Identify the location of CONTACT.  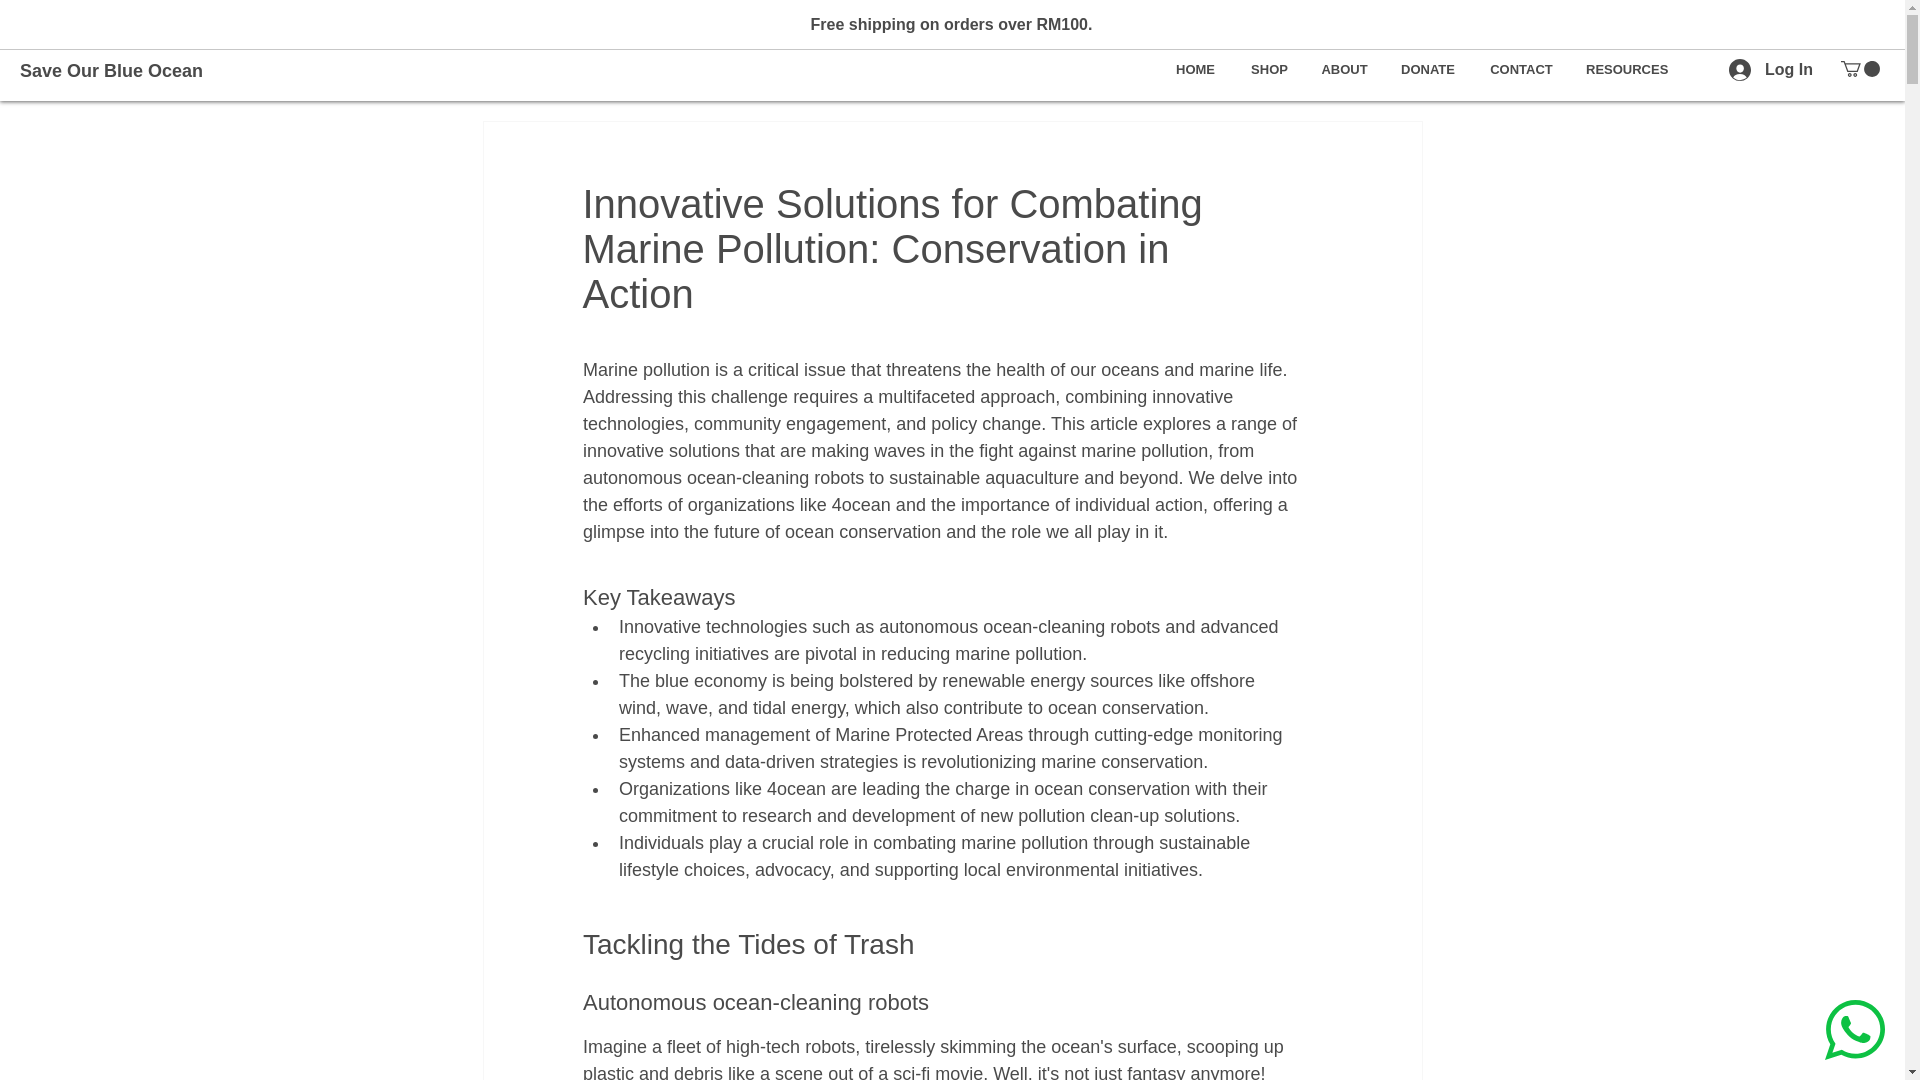
(1521, 70).